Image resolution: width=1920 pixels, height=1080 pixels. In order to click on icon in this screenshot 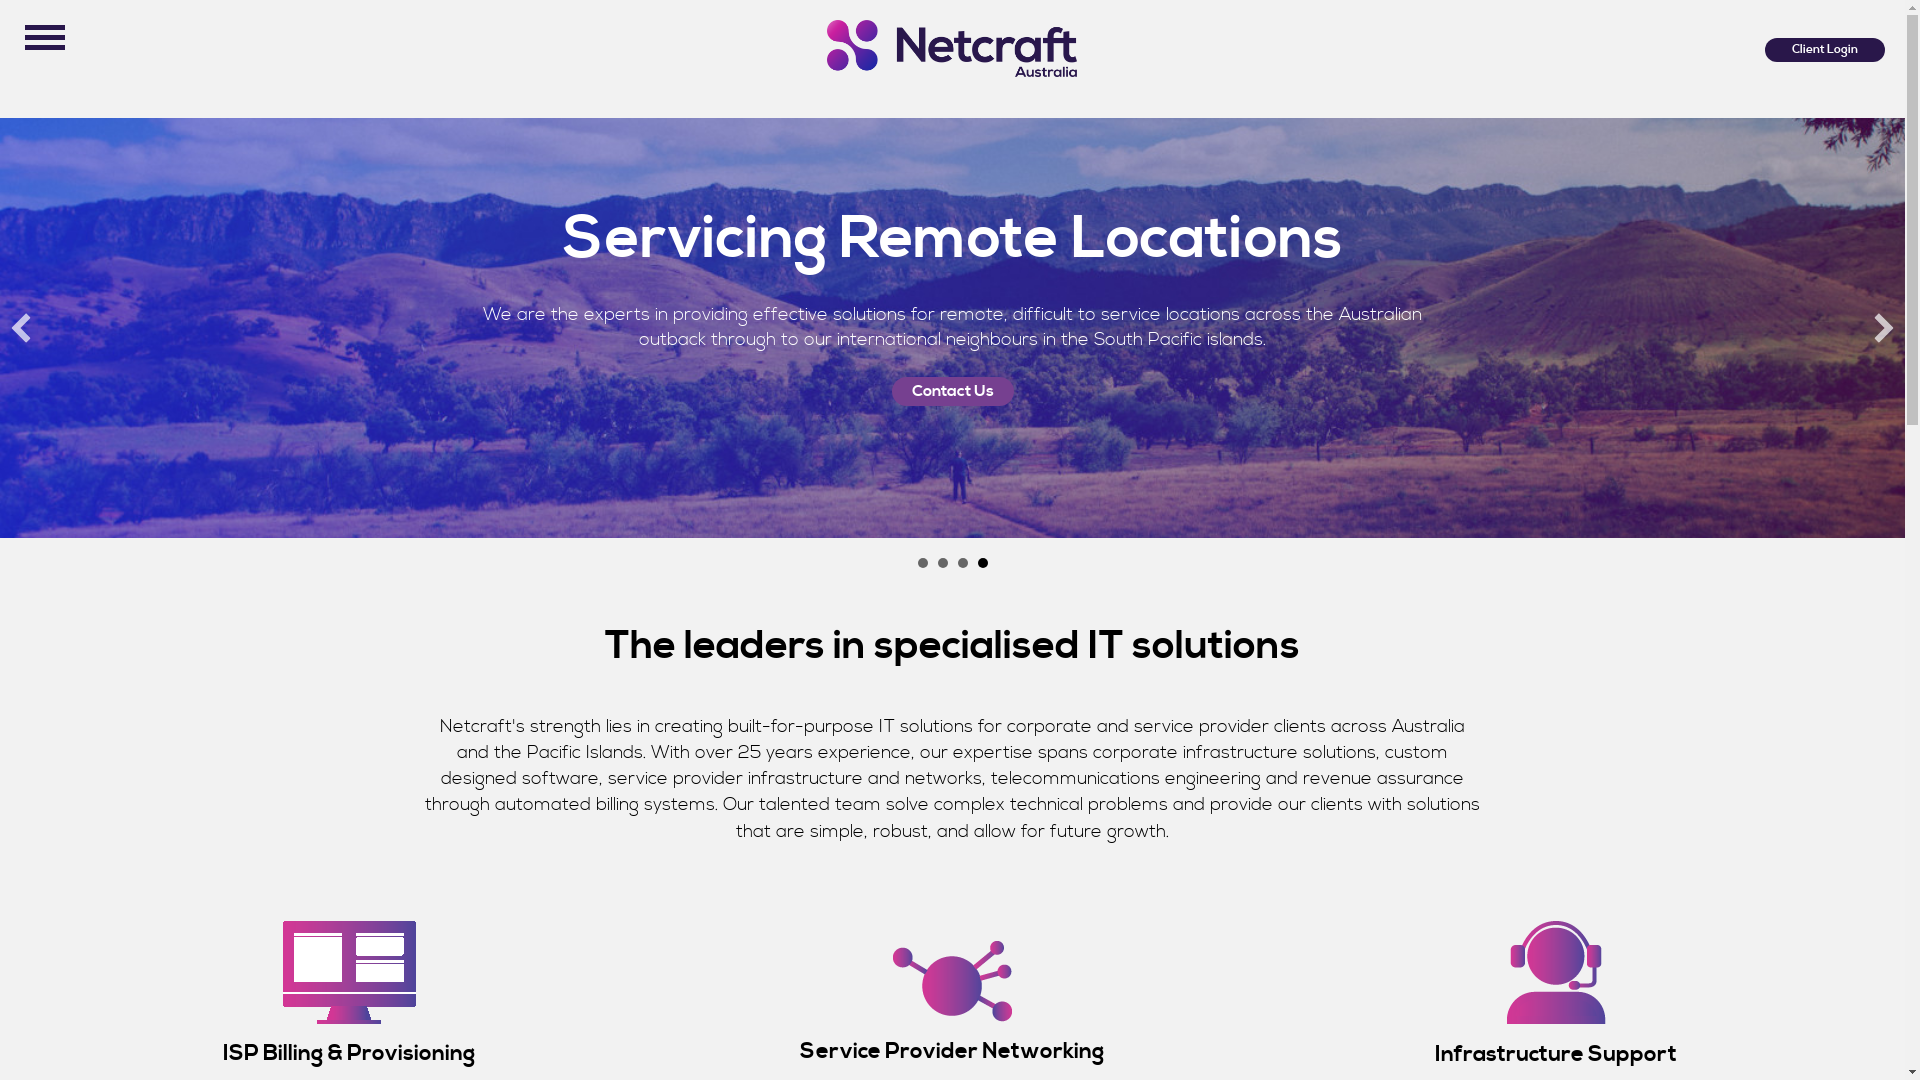, I will do `click(350, 972)`.